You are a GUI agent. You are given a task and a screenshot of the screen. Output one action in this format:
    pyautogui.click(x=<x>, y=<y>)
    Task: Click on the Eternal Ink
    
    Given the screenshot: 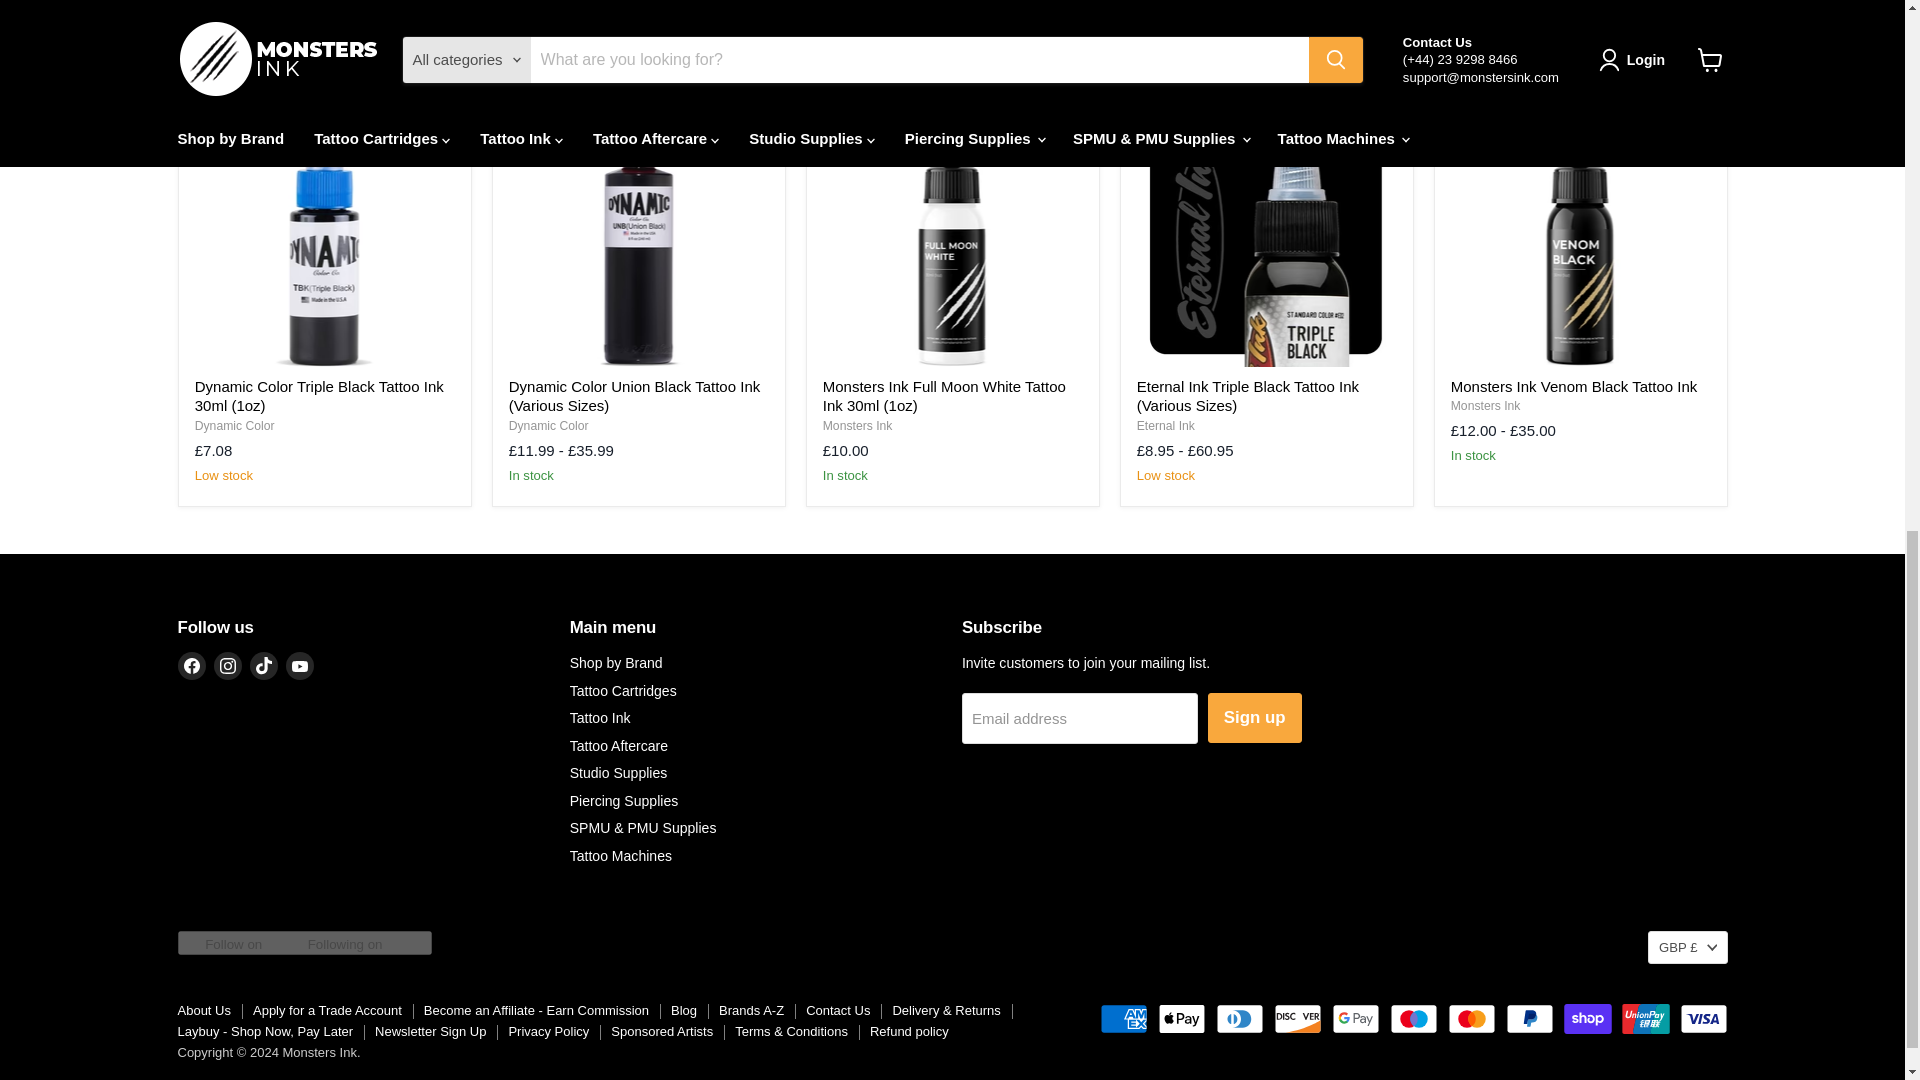 What is the action you would take?
    pyautogui.click(x=1165, y=426)
    